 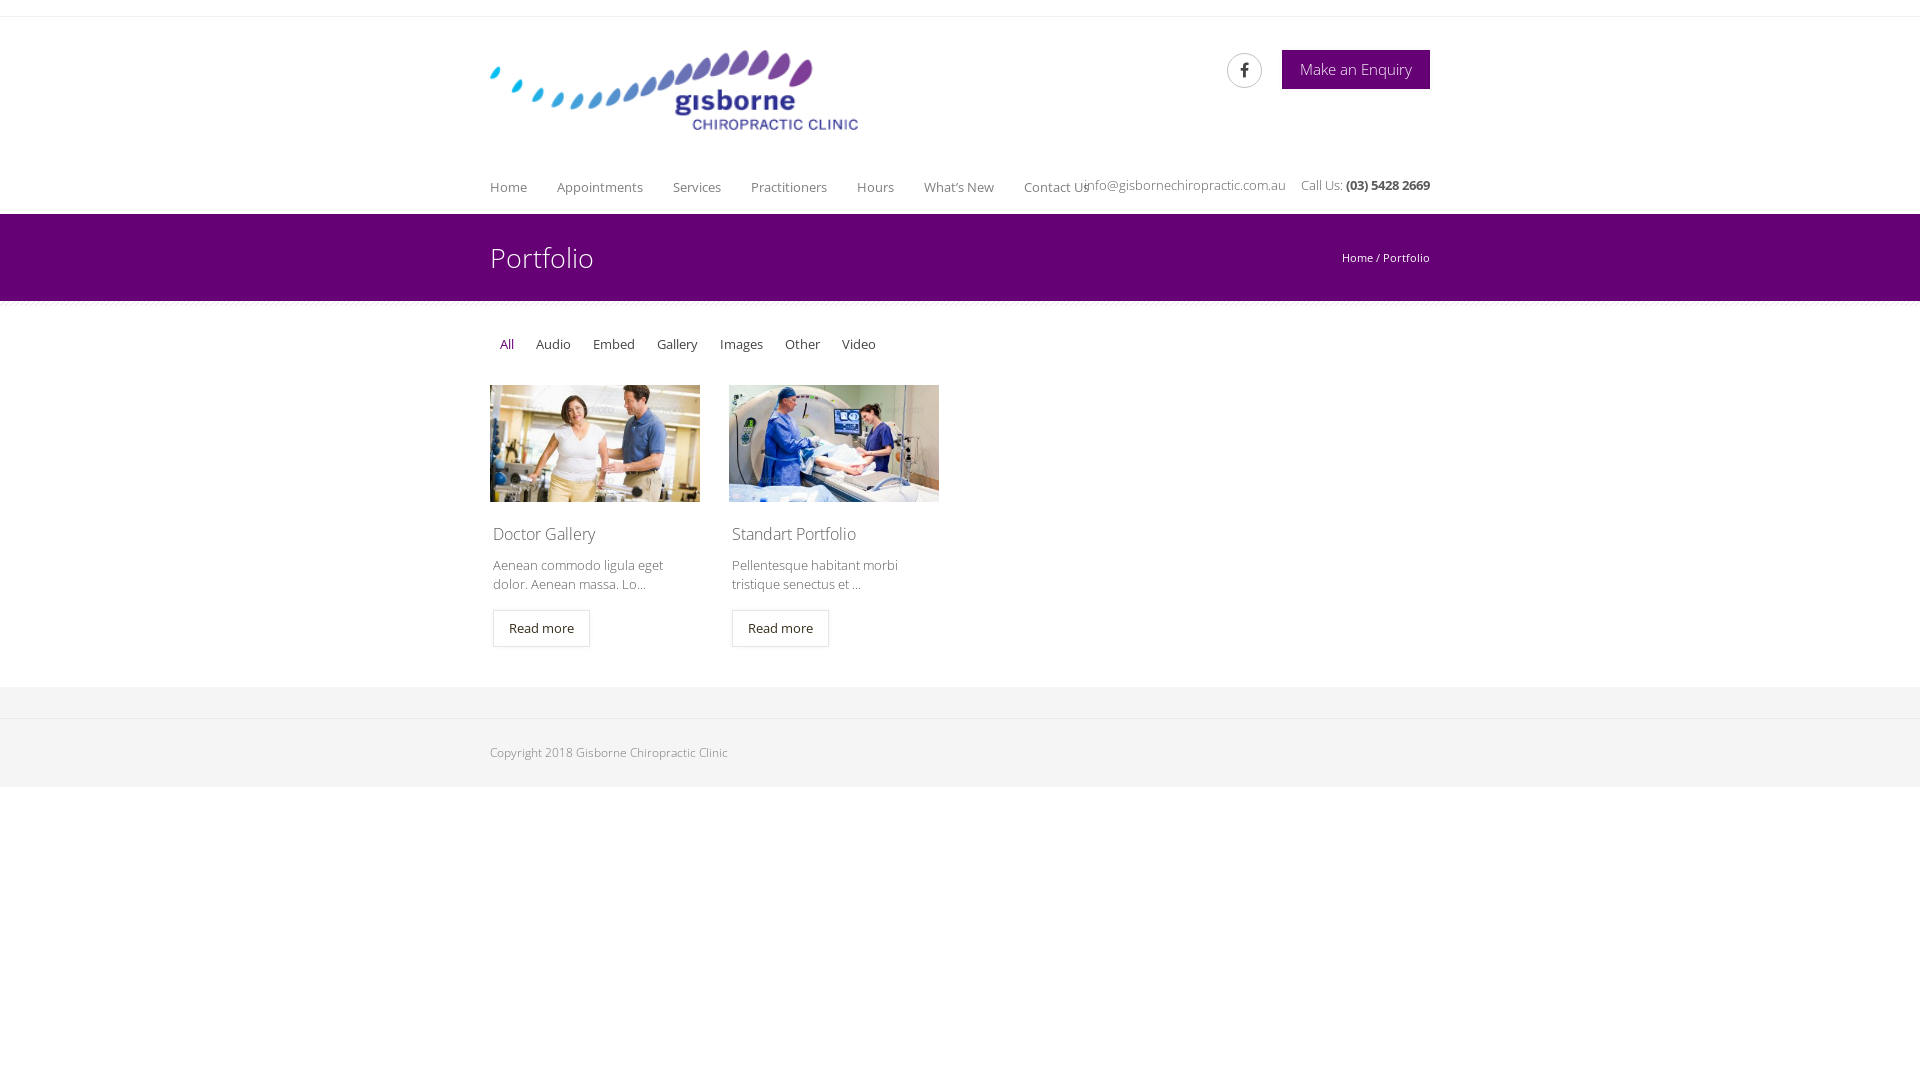 I want to click on Images, so click(x=742, y=344).